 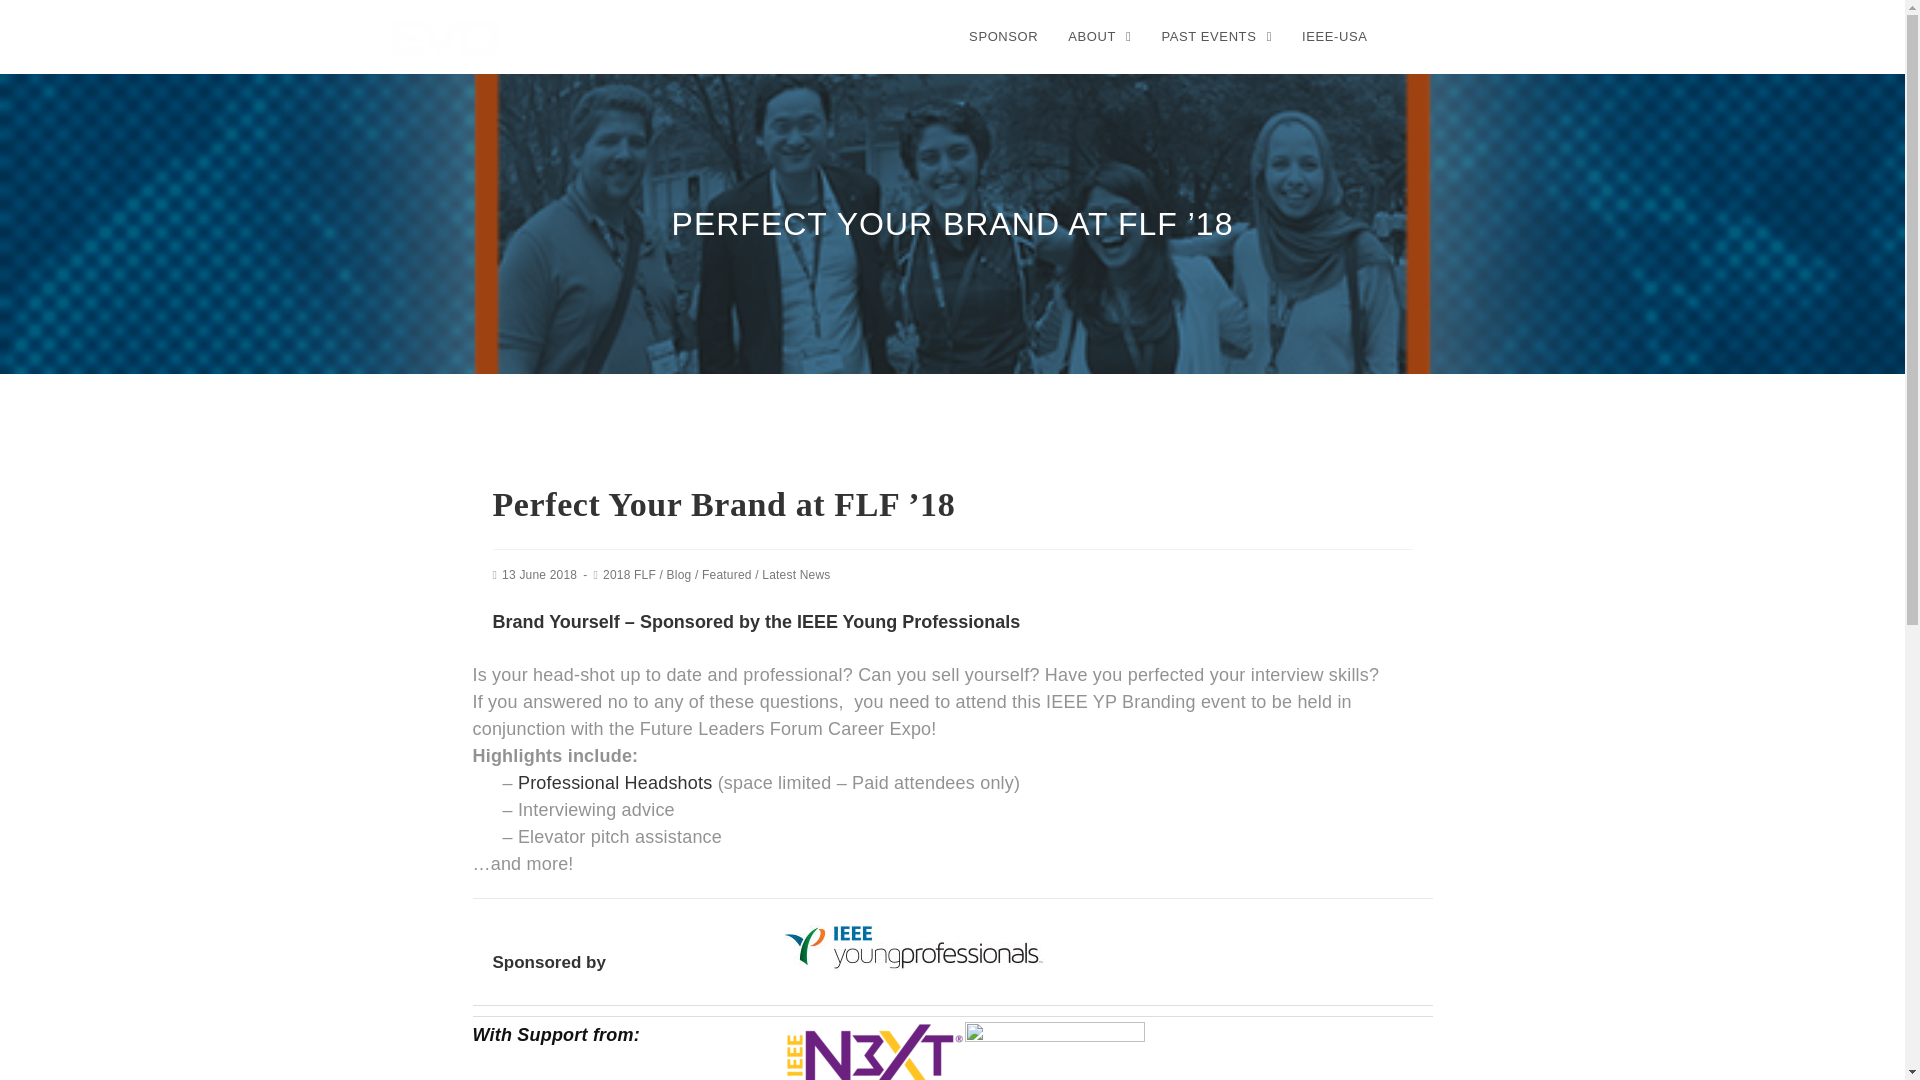 What do you see at coordinates (1003, 37) in the screenshot?
I see `SPONSOR` at bounding box center [1003, 37].